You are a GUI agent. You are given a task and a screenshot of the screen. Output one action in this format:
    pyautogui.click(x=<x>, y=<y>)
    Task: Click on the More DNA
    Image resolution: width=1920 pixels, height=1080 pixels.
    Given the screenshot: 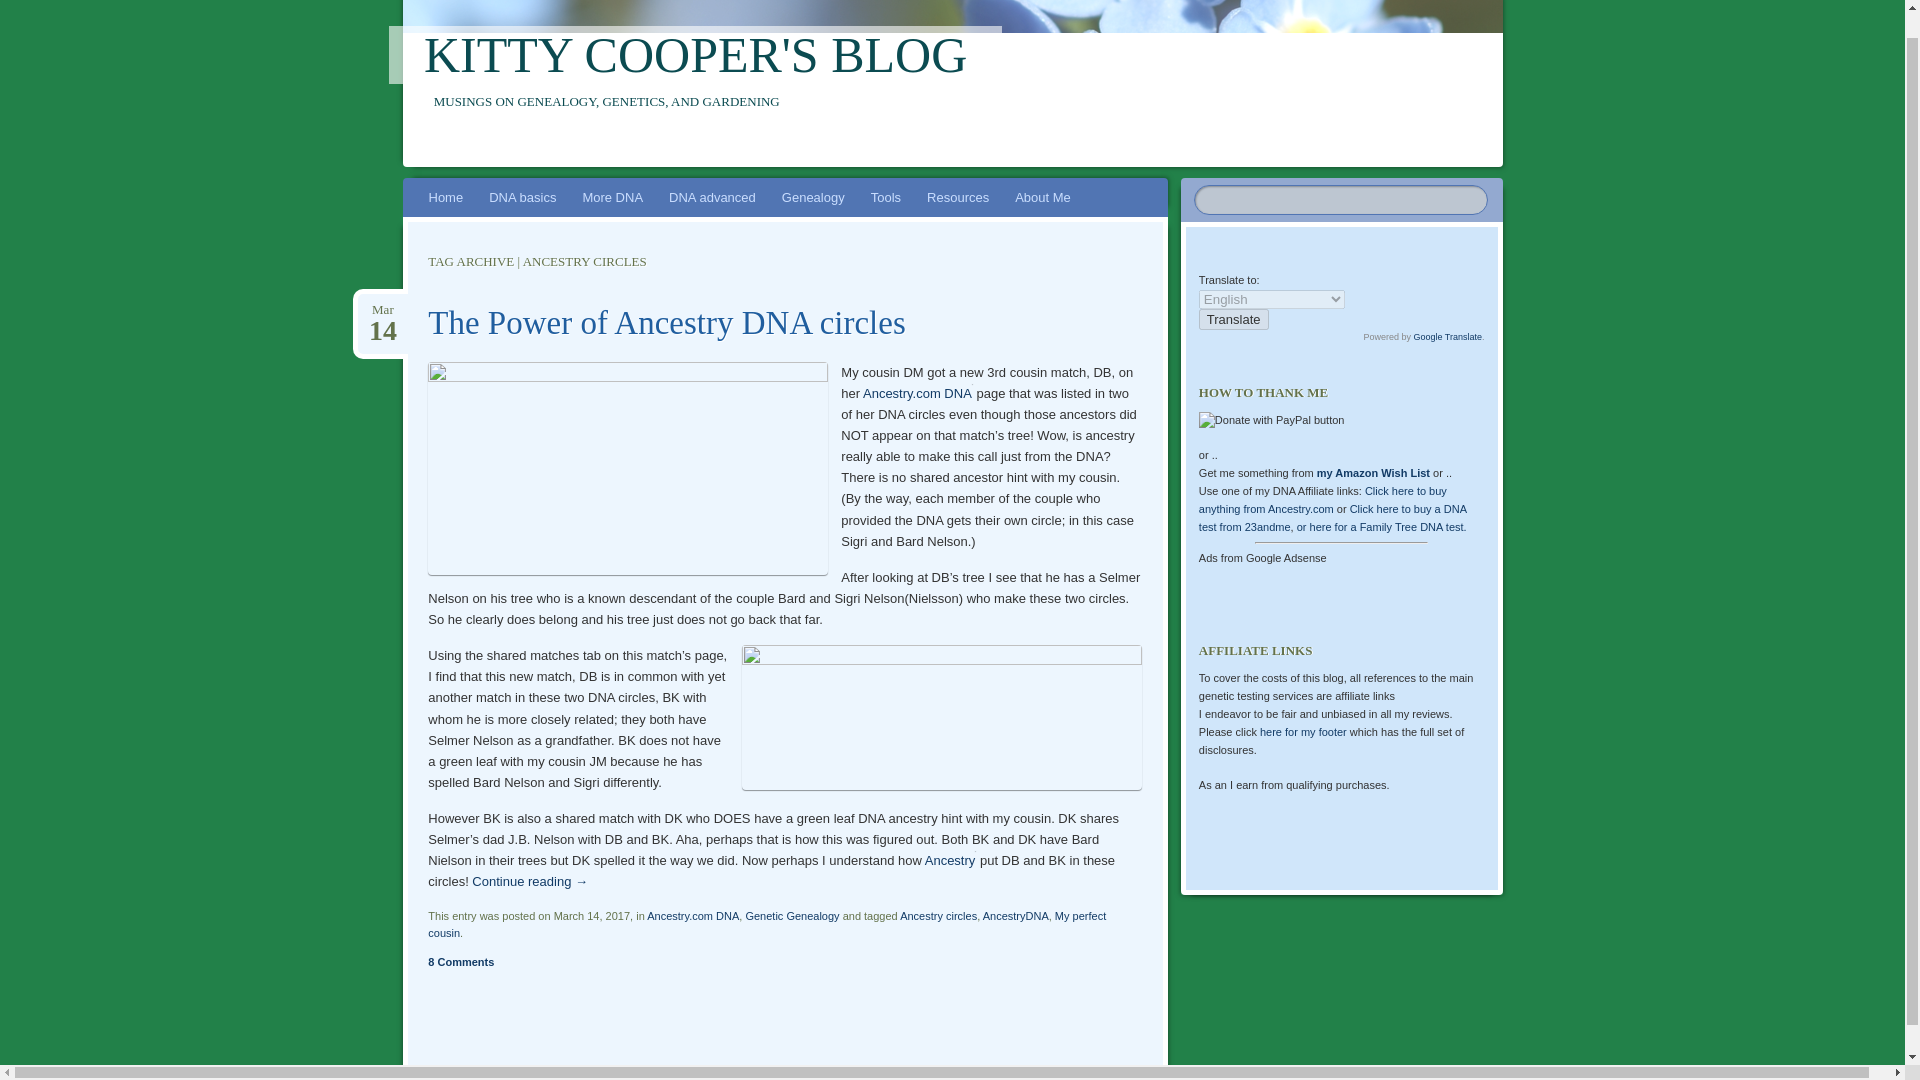 What is the action you would take?
    pyautogui.click(x=612, y=198)
    